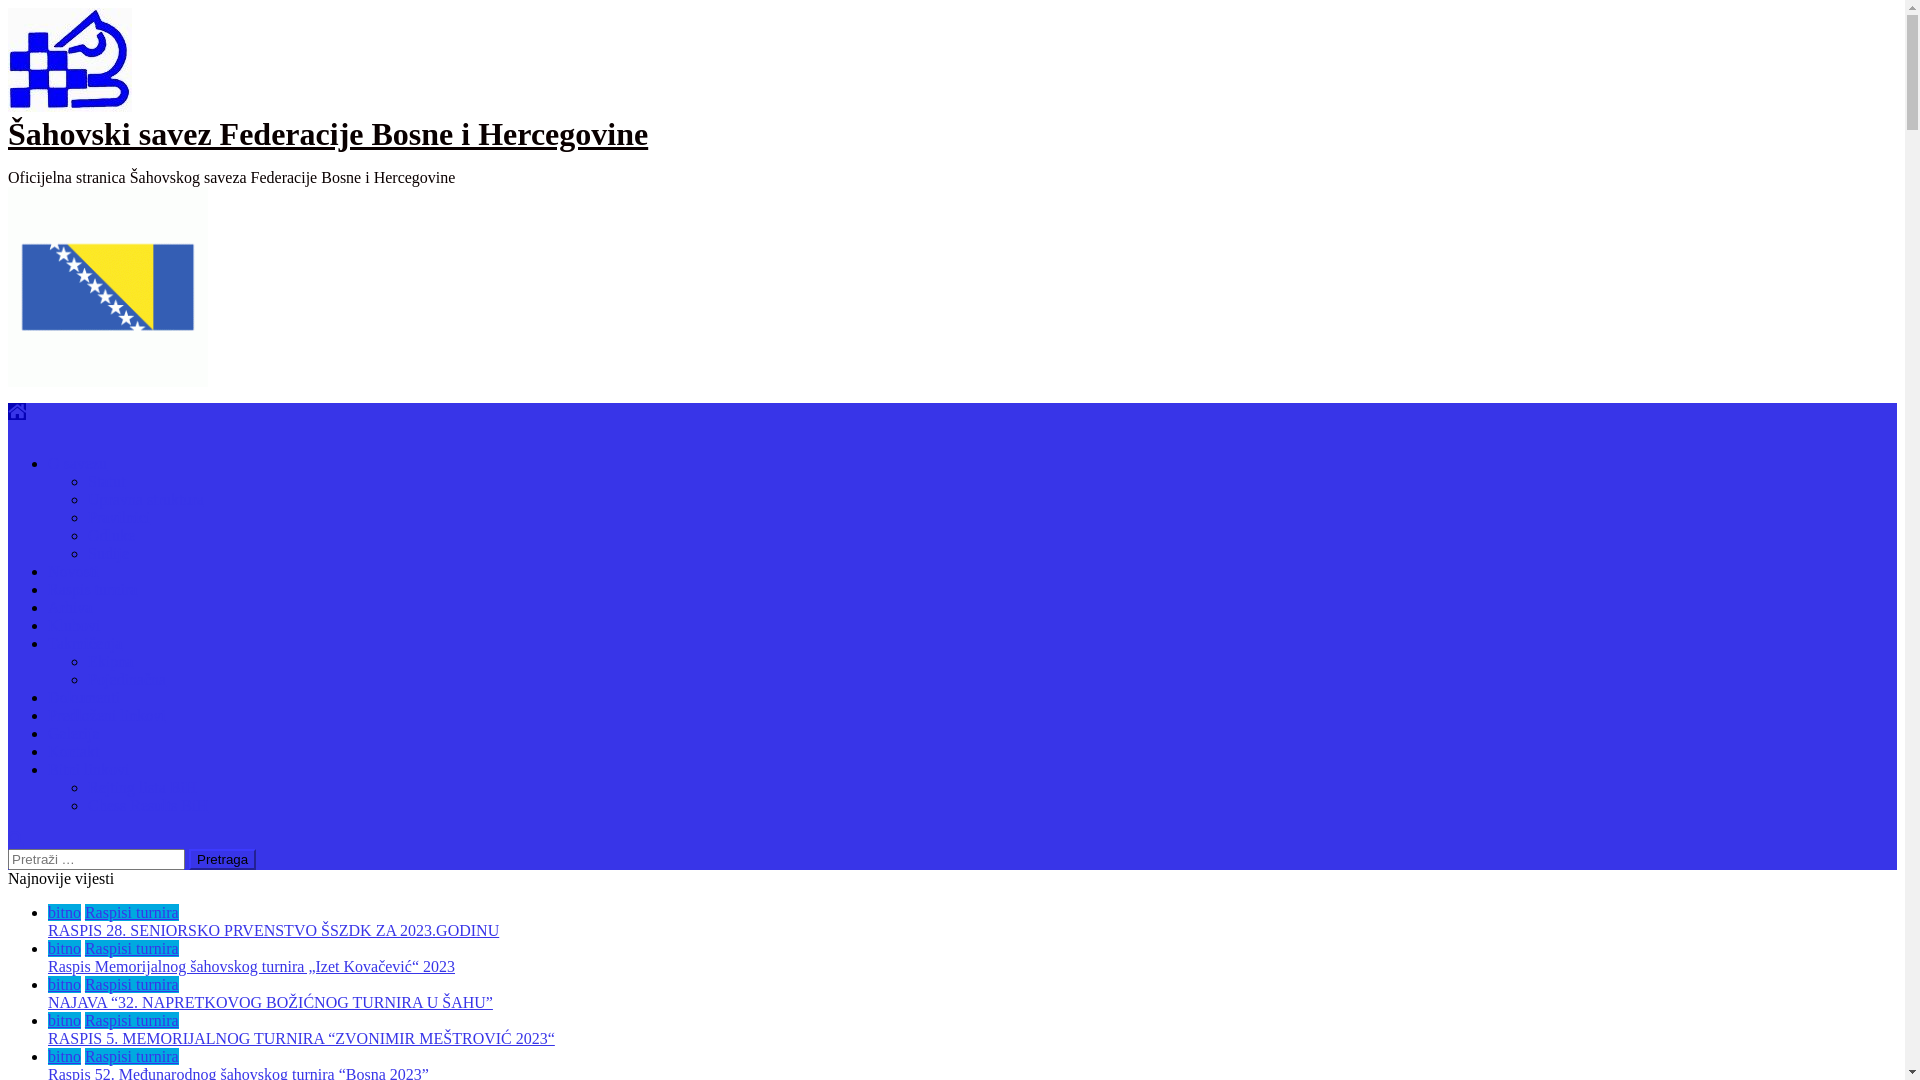 The width and height of the screenshot is (1920, 1080). Describe the element at coordinates (132, 1056) in the screenshot. I see `Raspisi turnira` at that location.